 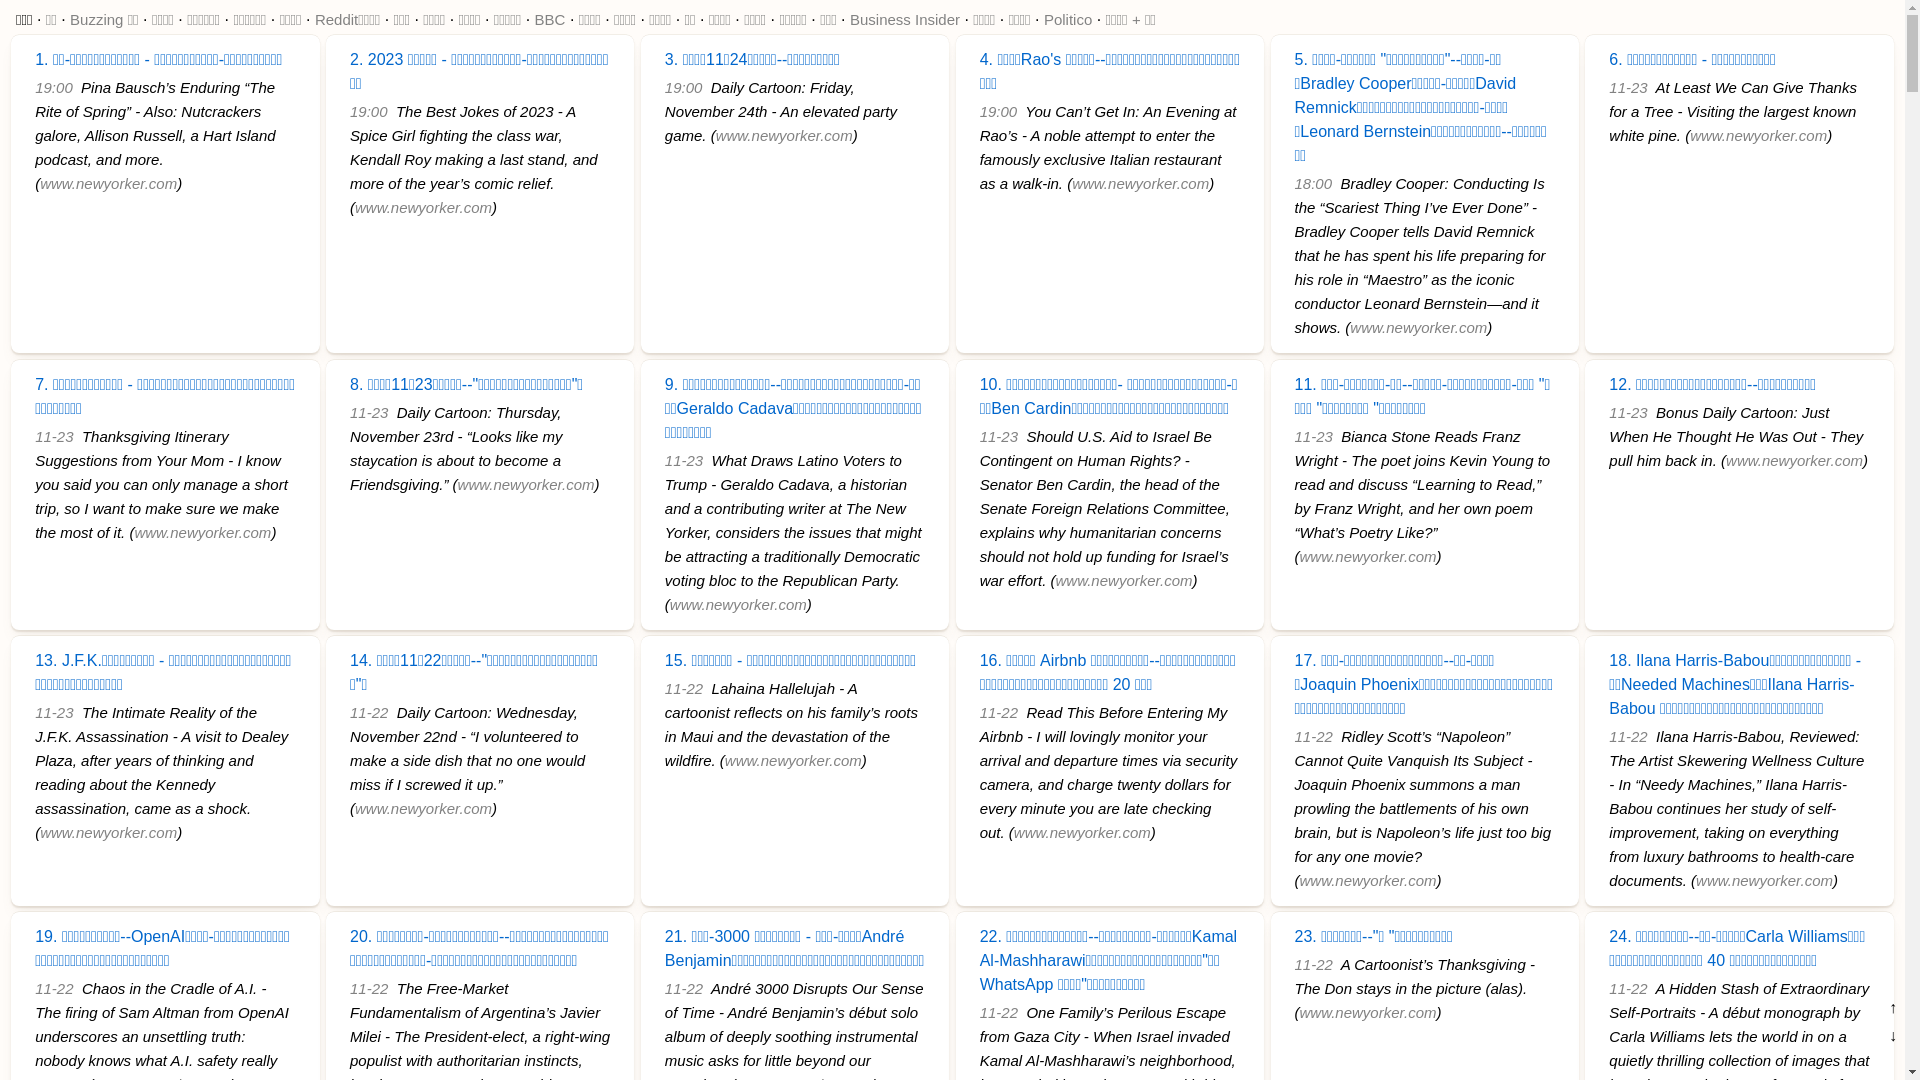 I want to click on 11-23, so click(x=1628, y=88).